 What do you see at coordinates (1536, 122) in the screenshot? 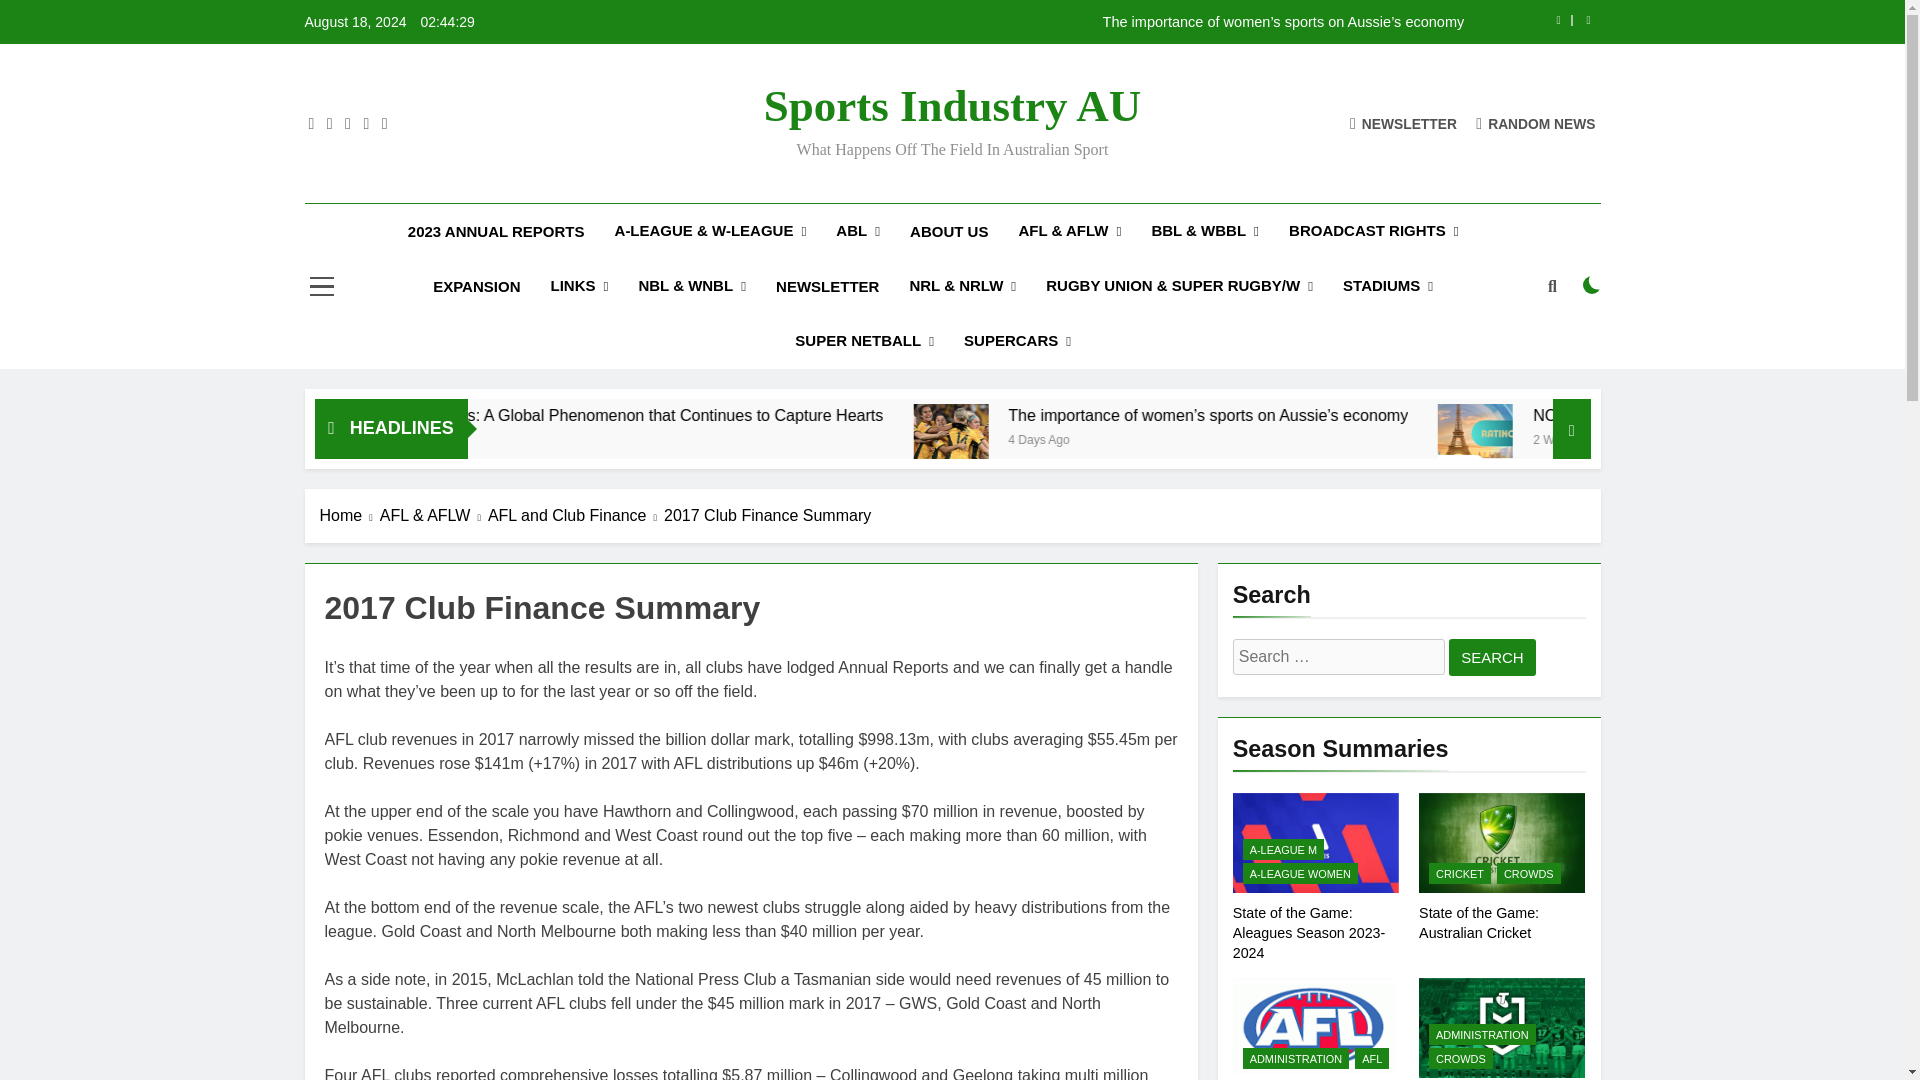
I see `RANDOM NEWS` at bounding box center [1536, 122].